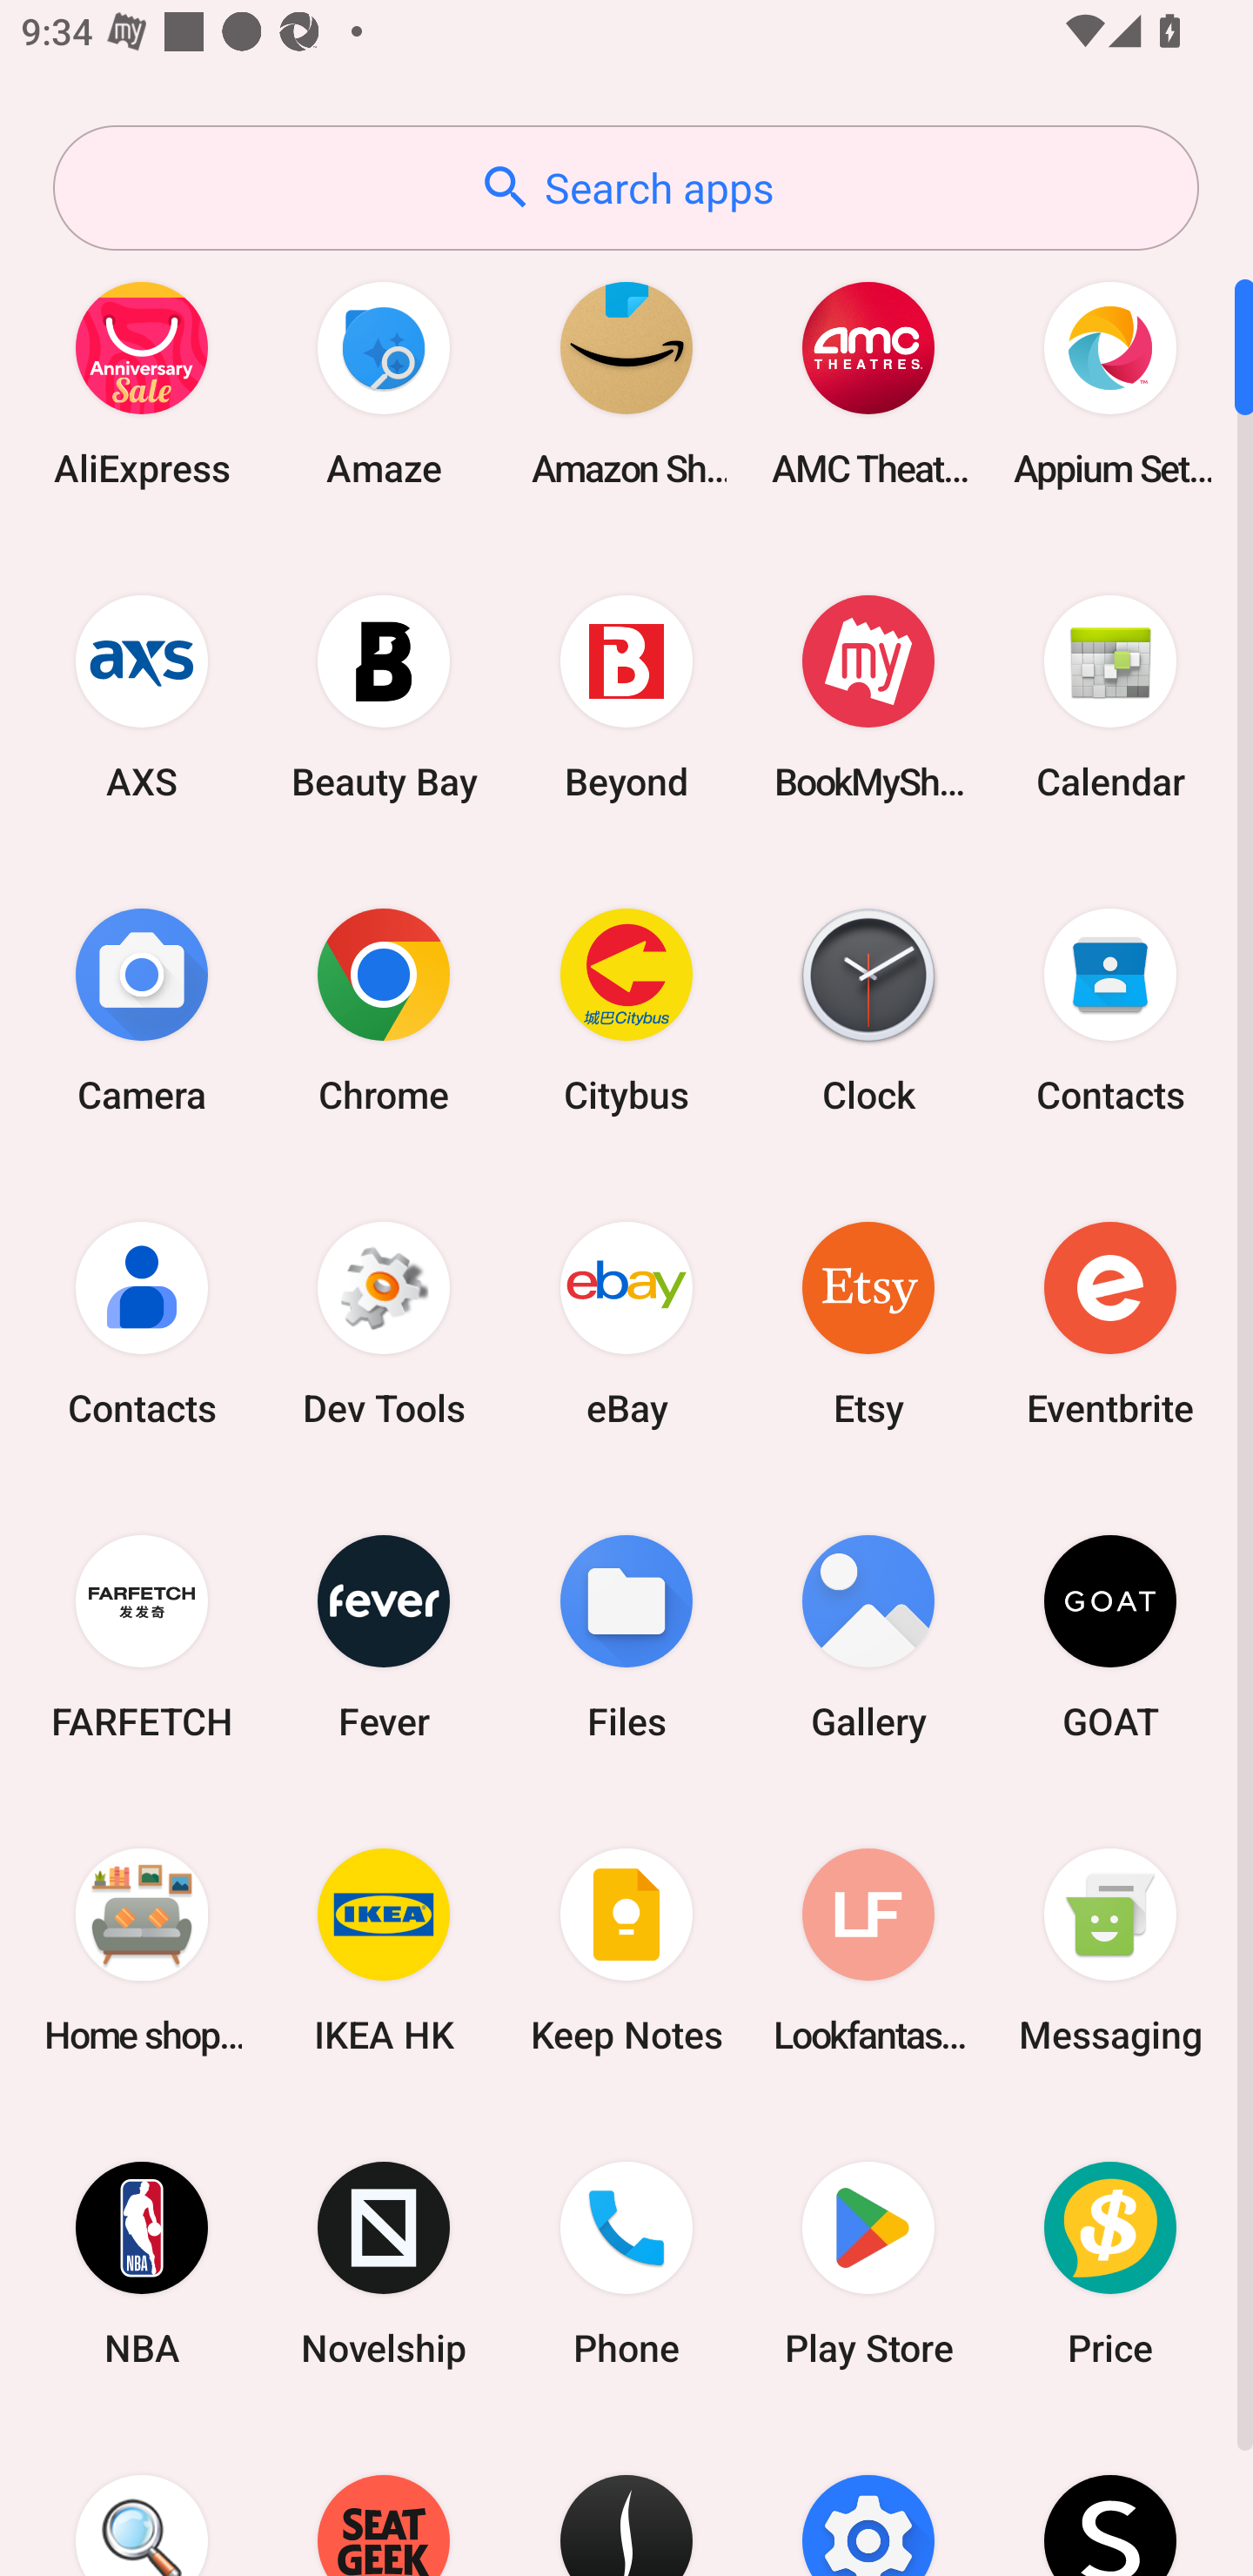 The width and height of the screenshot is (1253, 2576). Describe the element at coordinates (142, 1010) in the screenshot. I see `Camera` at that location.